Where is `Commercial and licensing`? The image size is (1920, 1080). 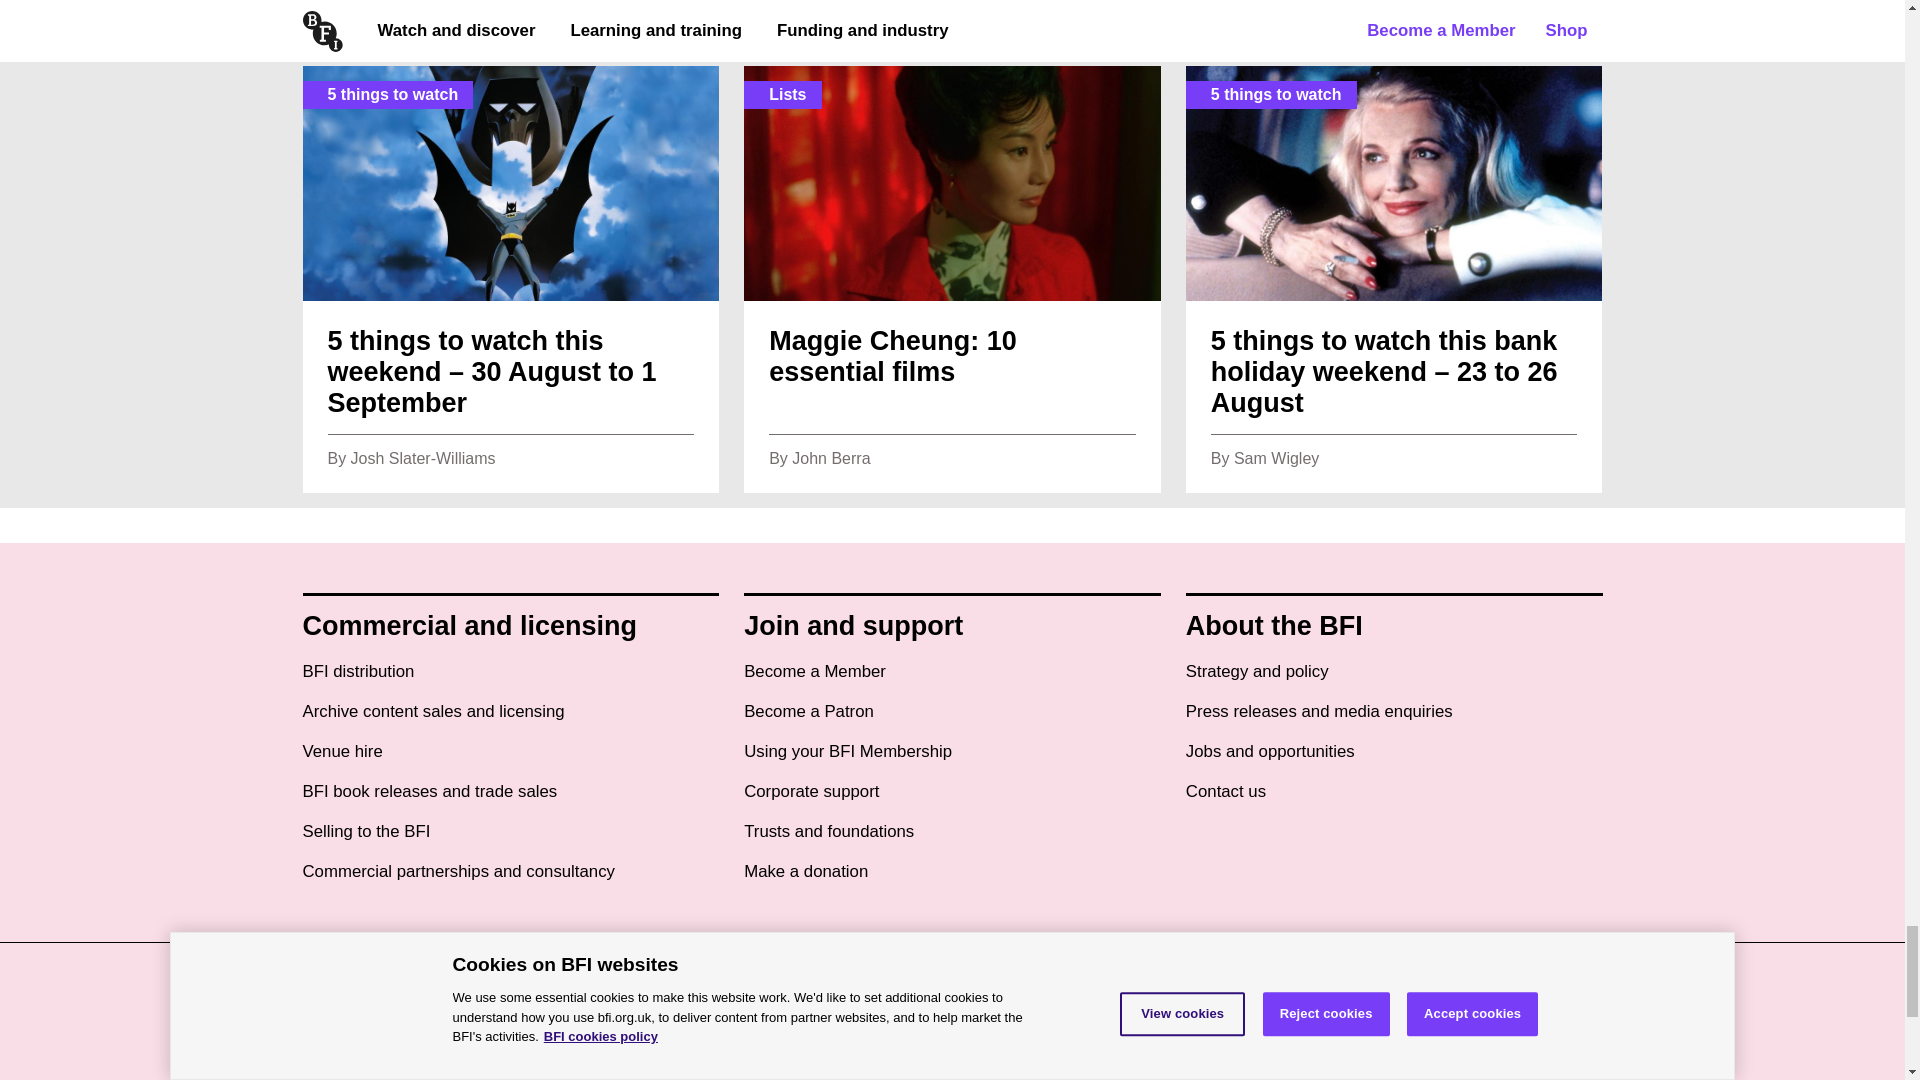 Commercial and licensing is located at coordinates (469, 626).